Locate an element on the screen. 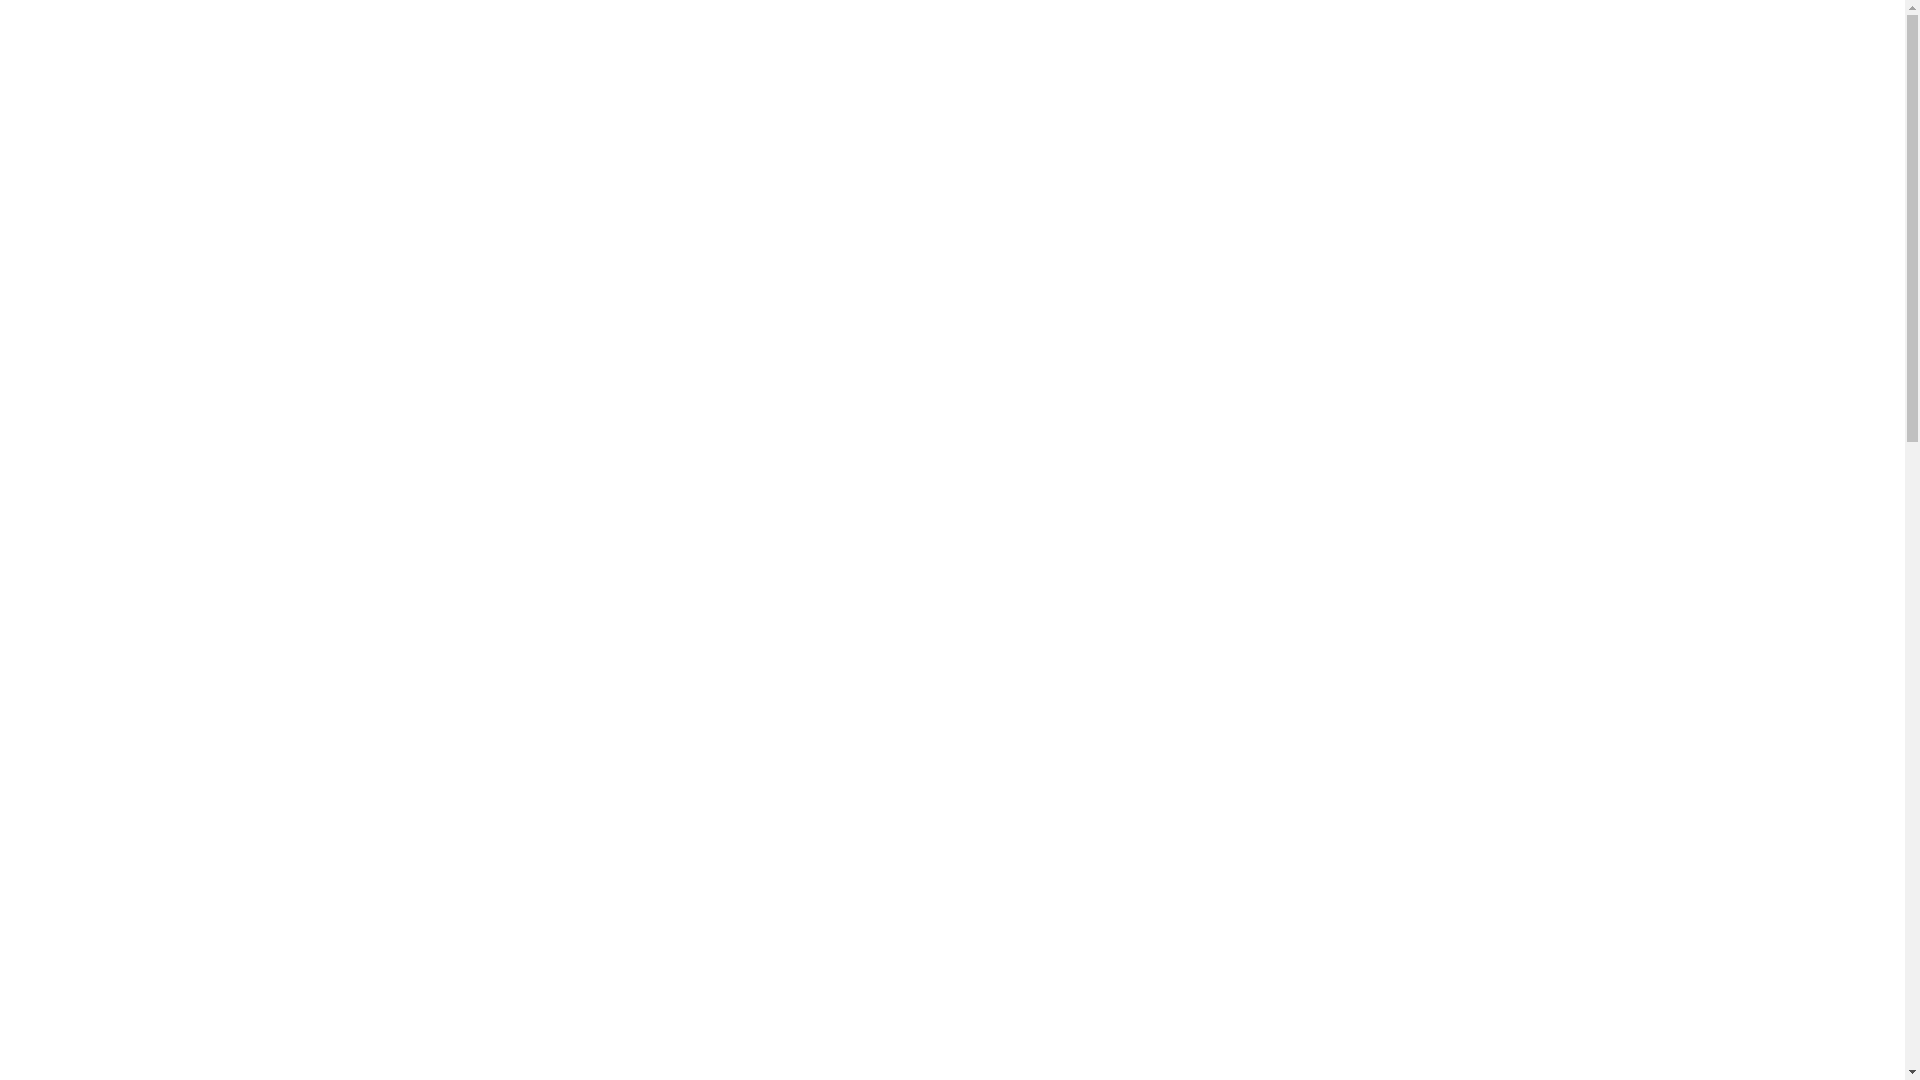 This screenshot has width=1920, height=1080. yeast infections is located at coordinates (608, 362).